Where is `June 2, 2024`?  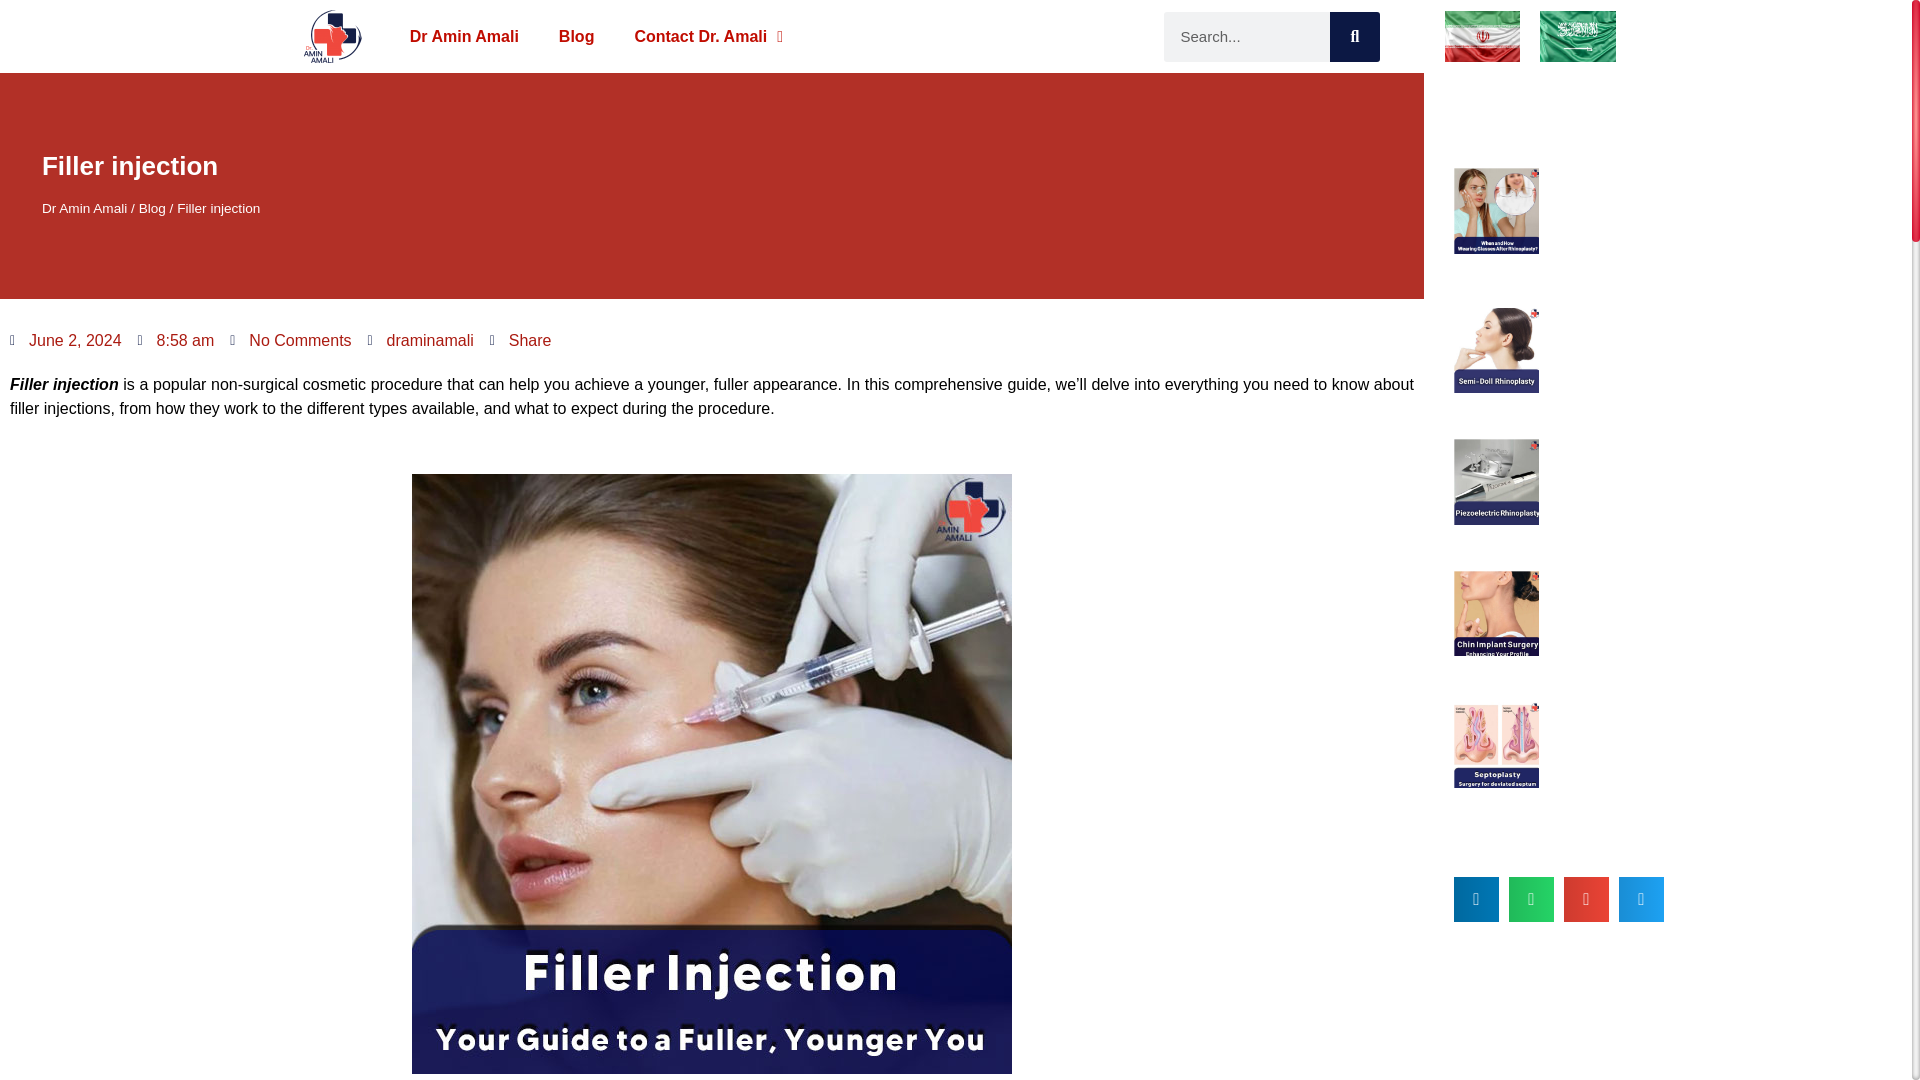
June 2, 2024 is located at coordinates (66, 341).